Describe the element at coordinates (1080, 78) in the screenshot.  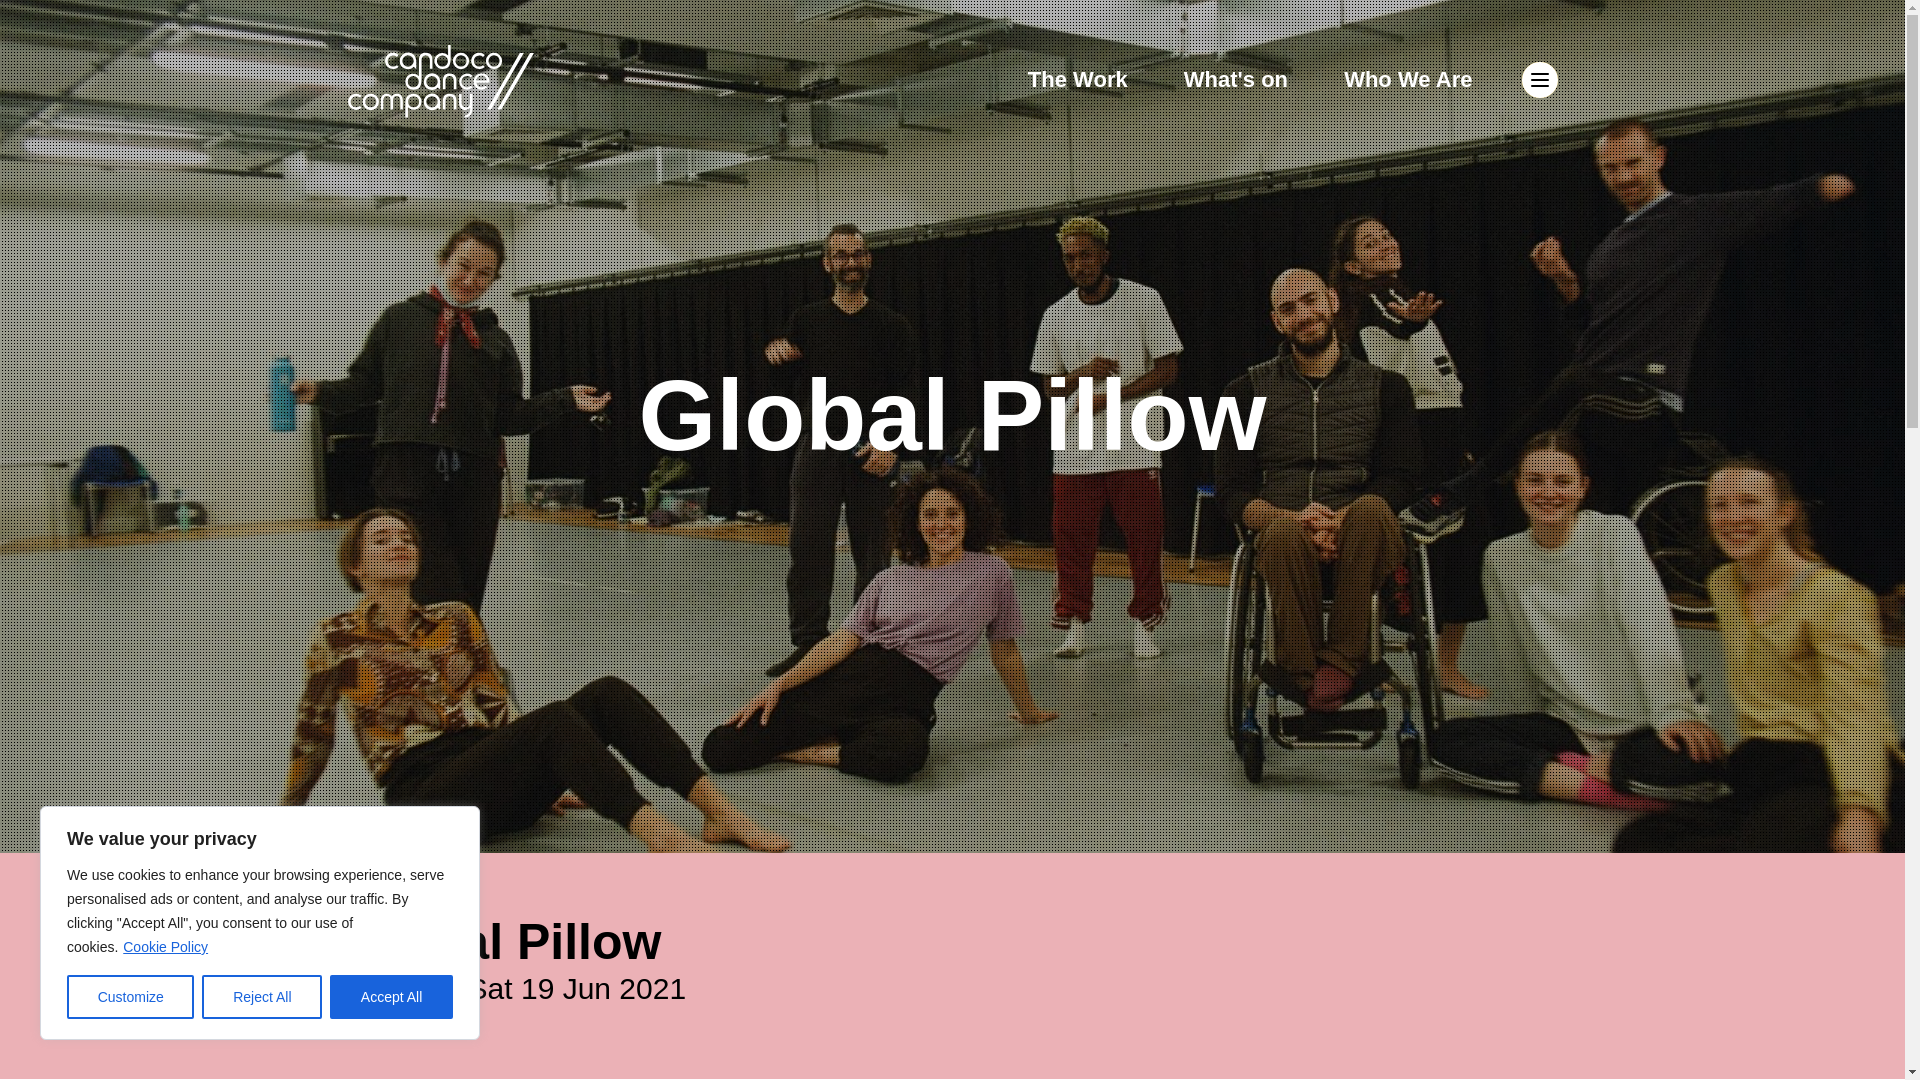
I see `The Work` at that location.